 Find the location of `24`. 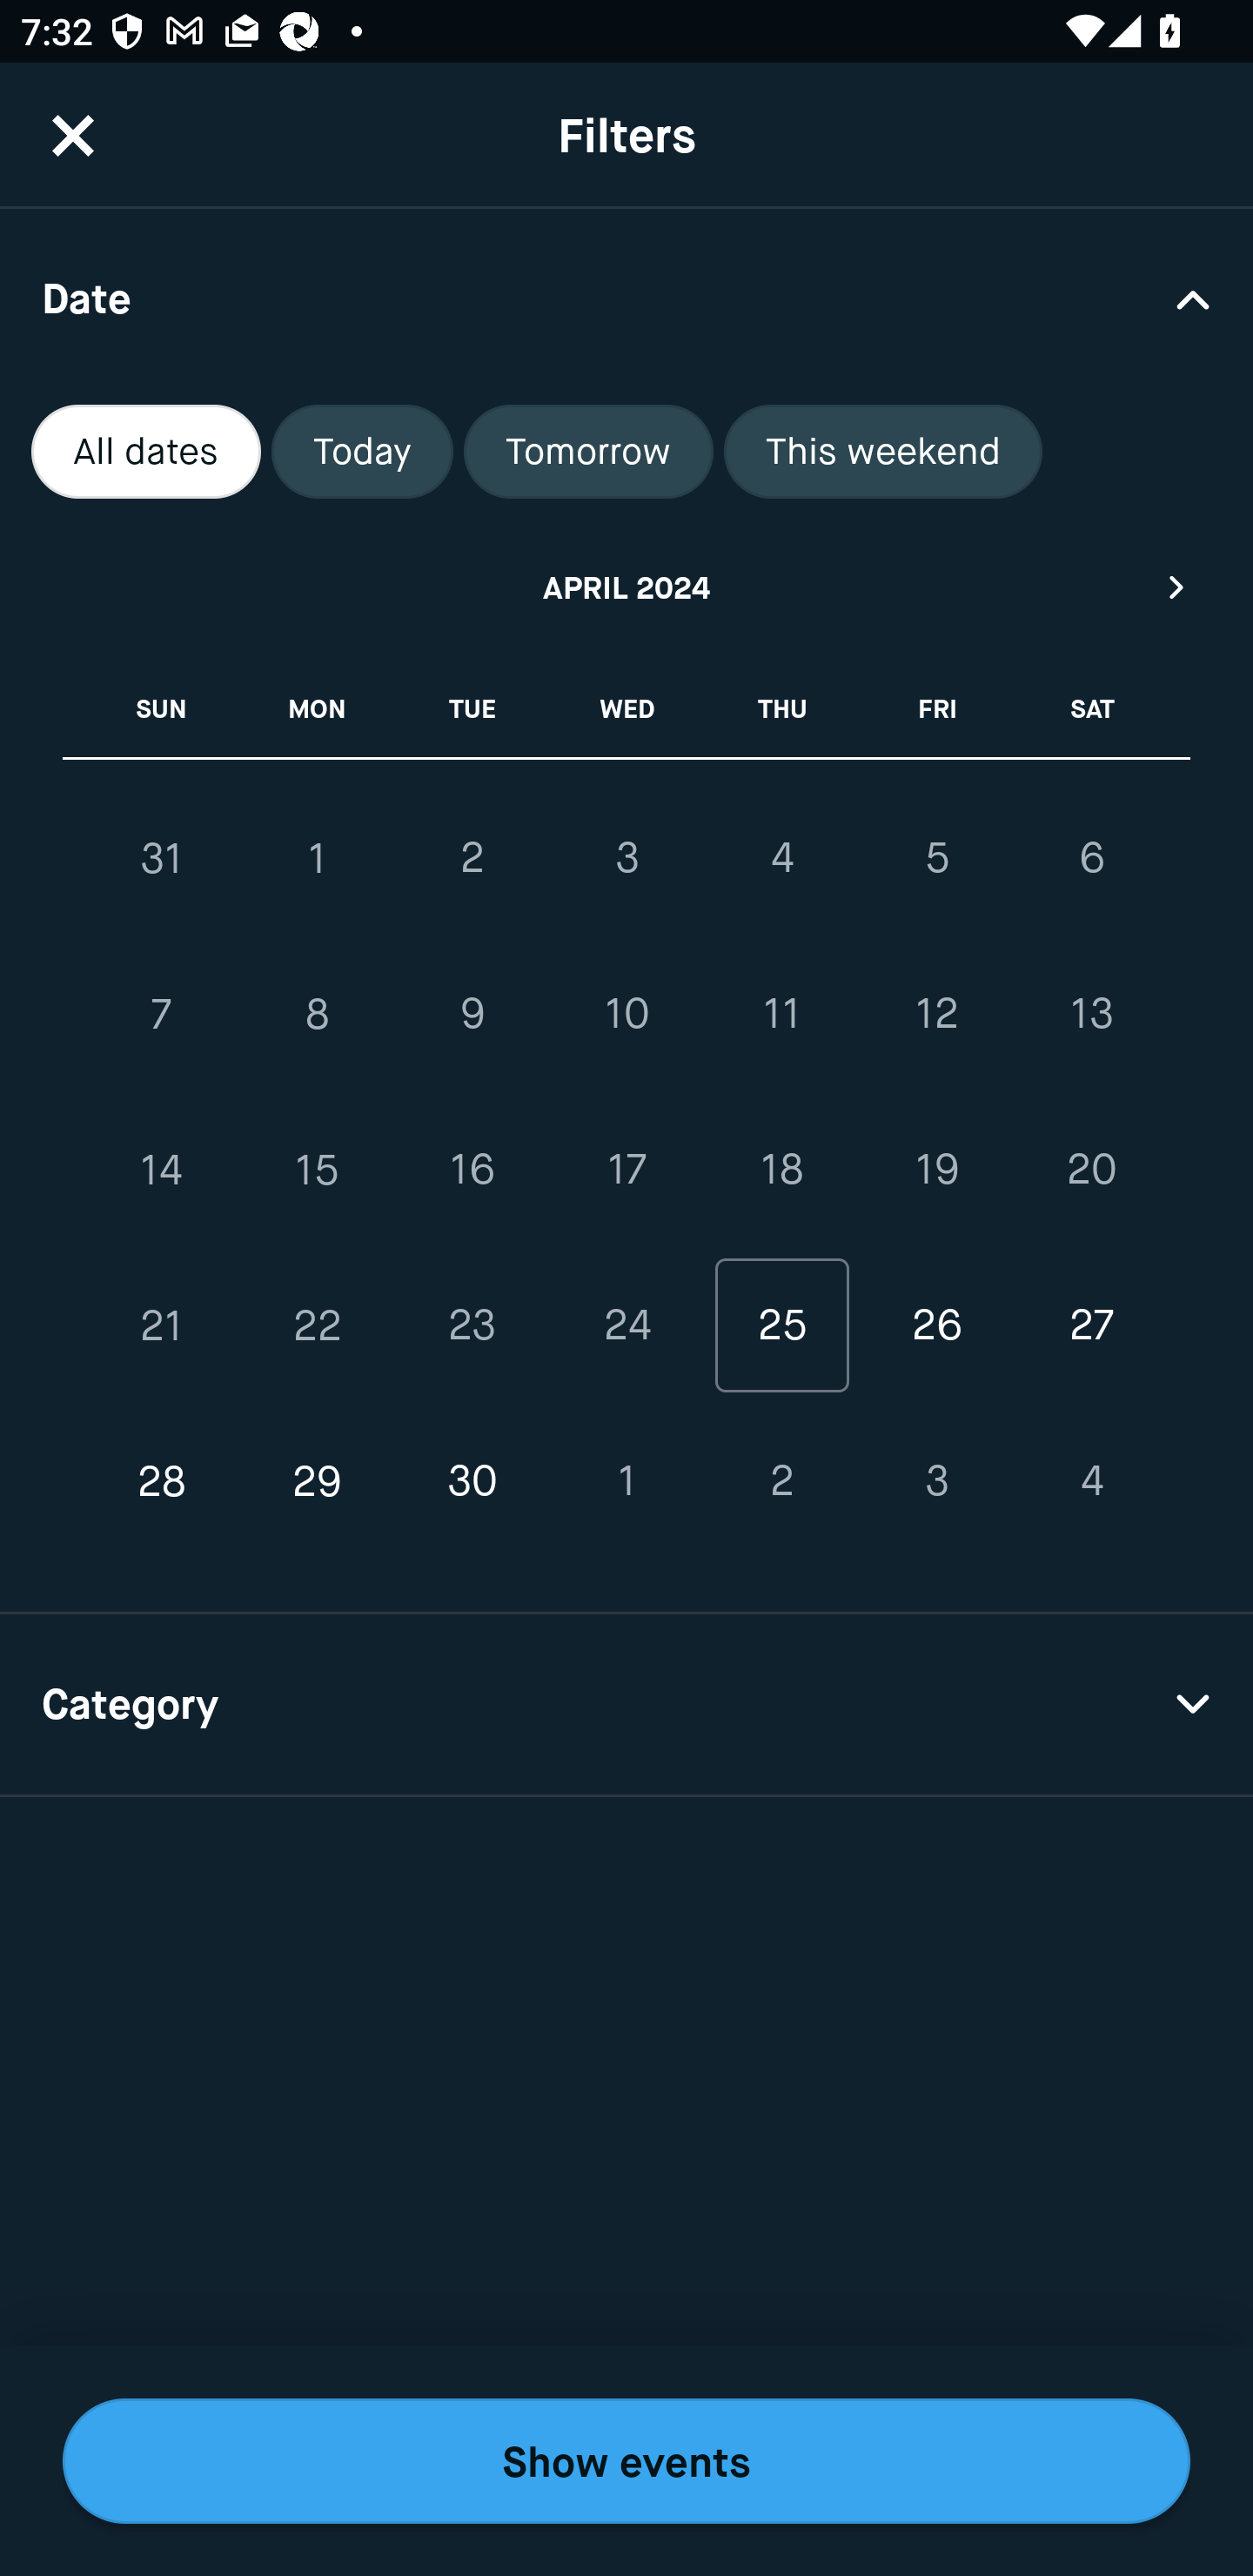

24 is located at coordinates (626, 1325).